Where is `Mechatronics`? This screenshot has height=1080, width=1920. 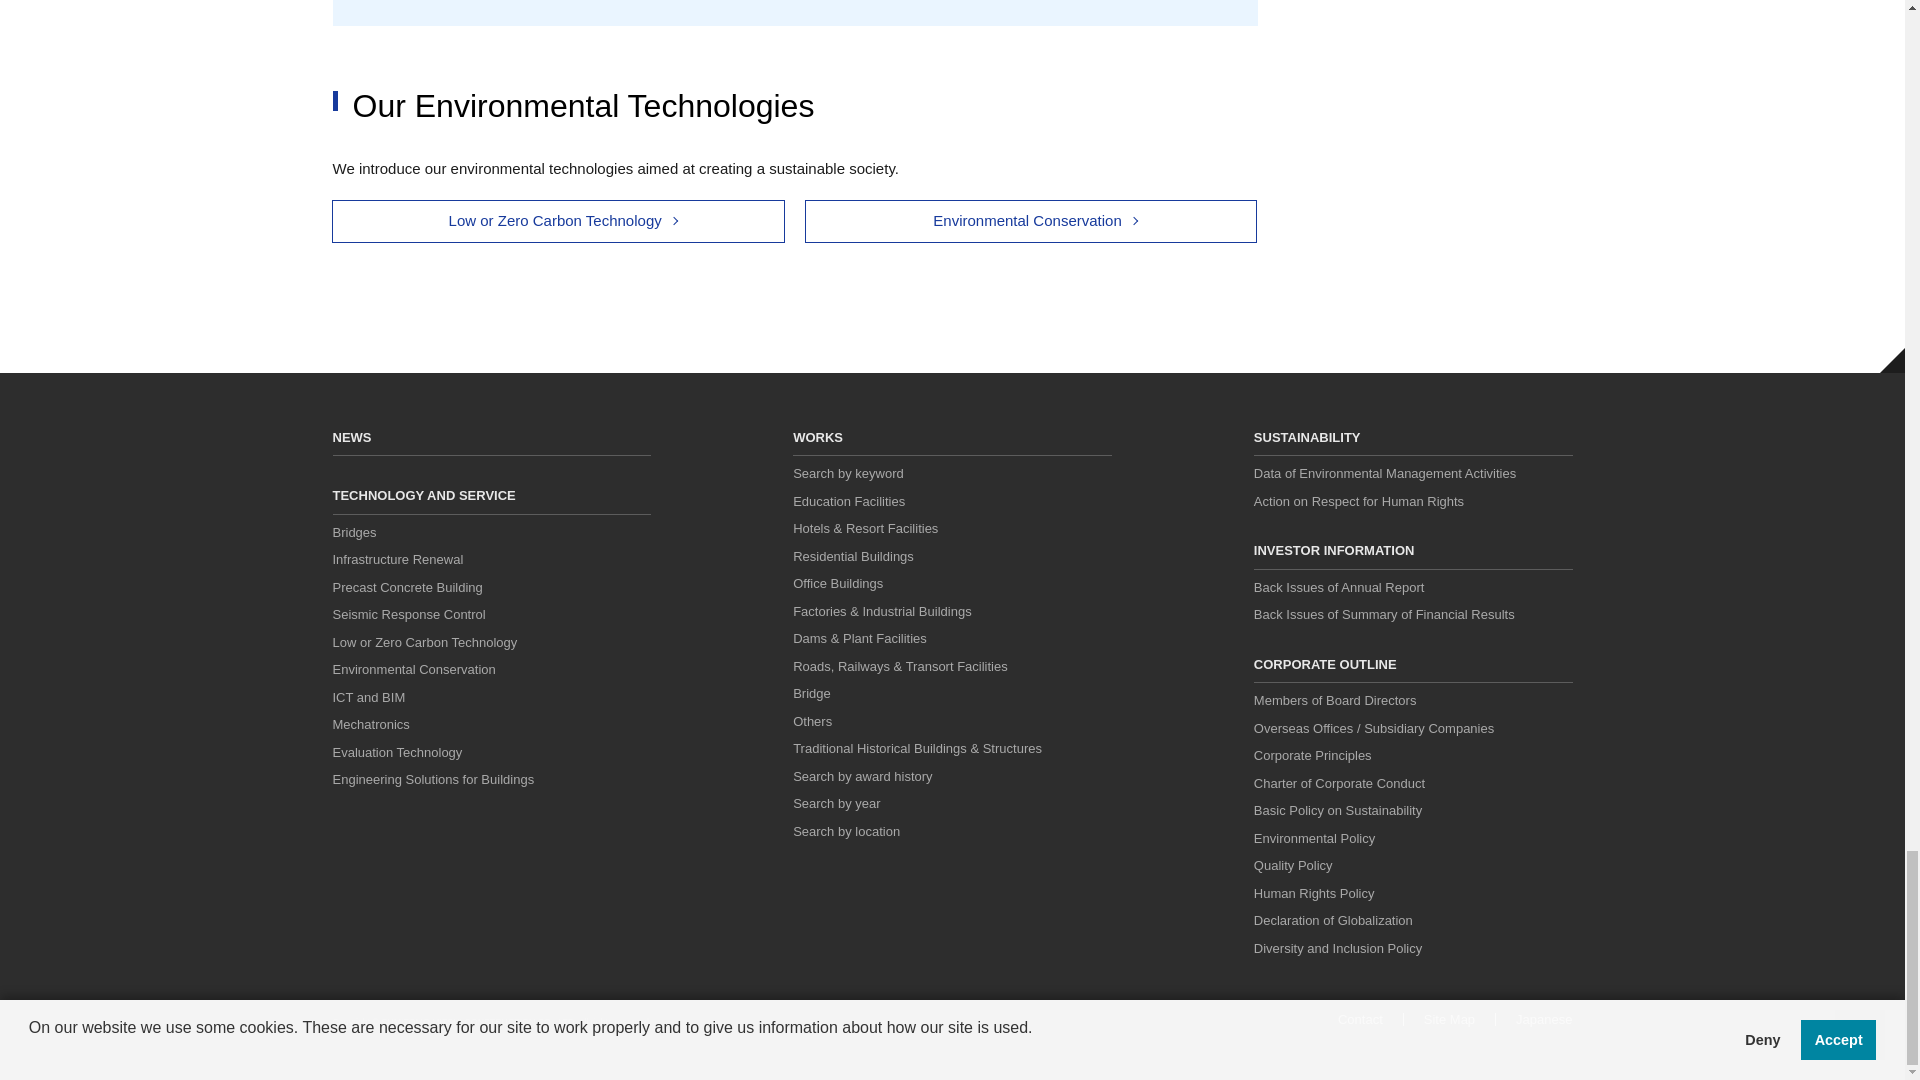
Mechatronics is located at coordinates (370, 724).